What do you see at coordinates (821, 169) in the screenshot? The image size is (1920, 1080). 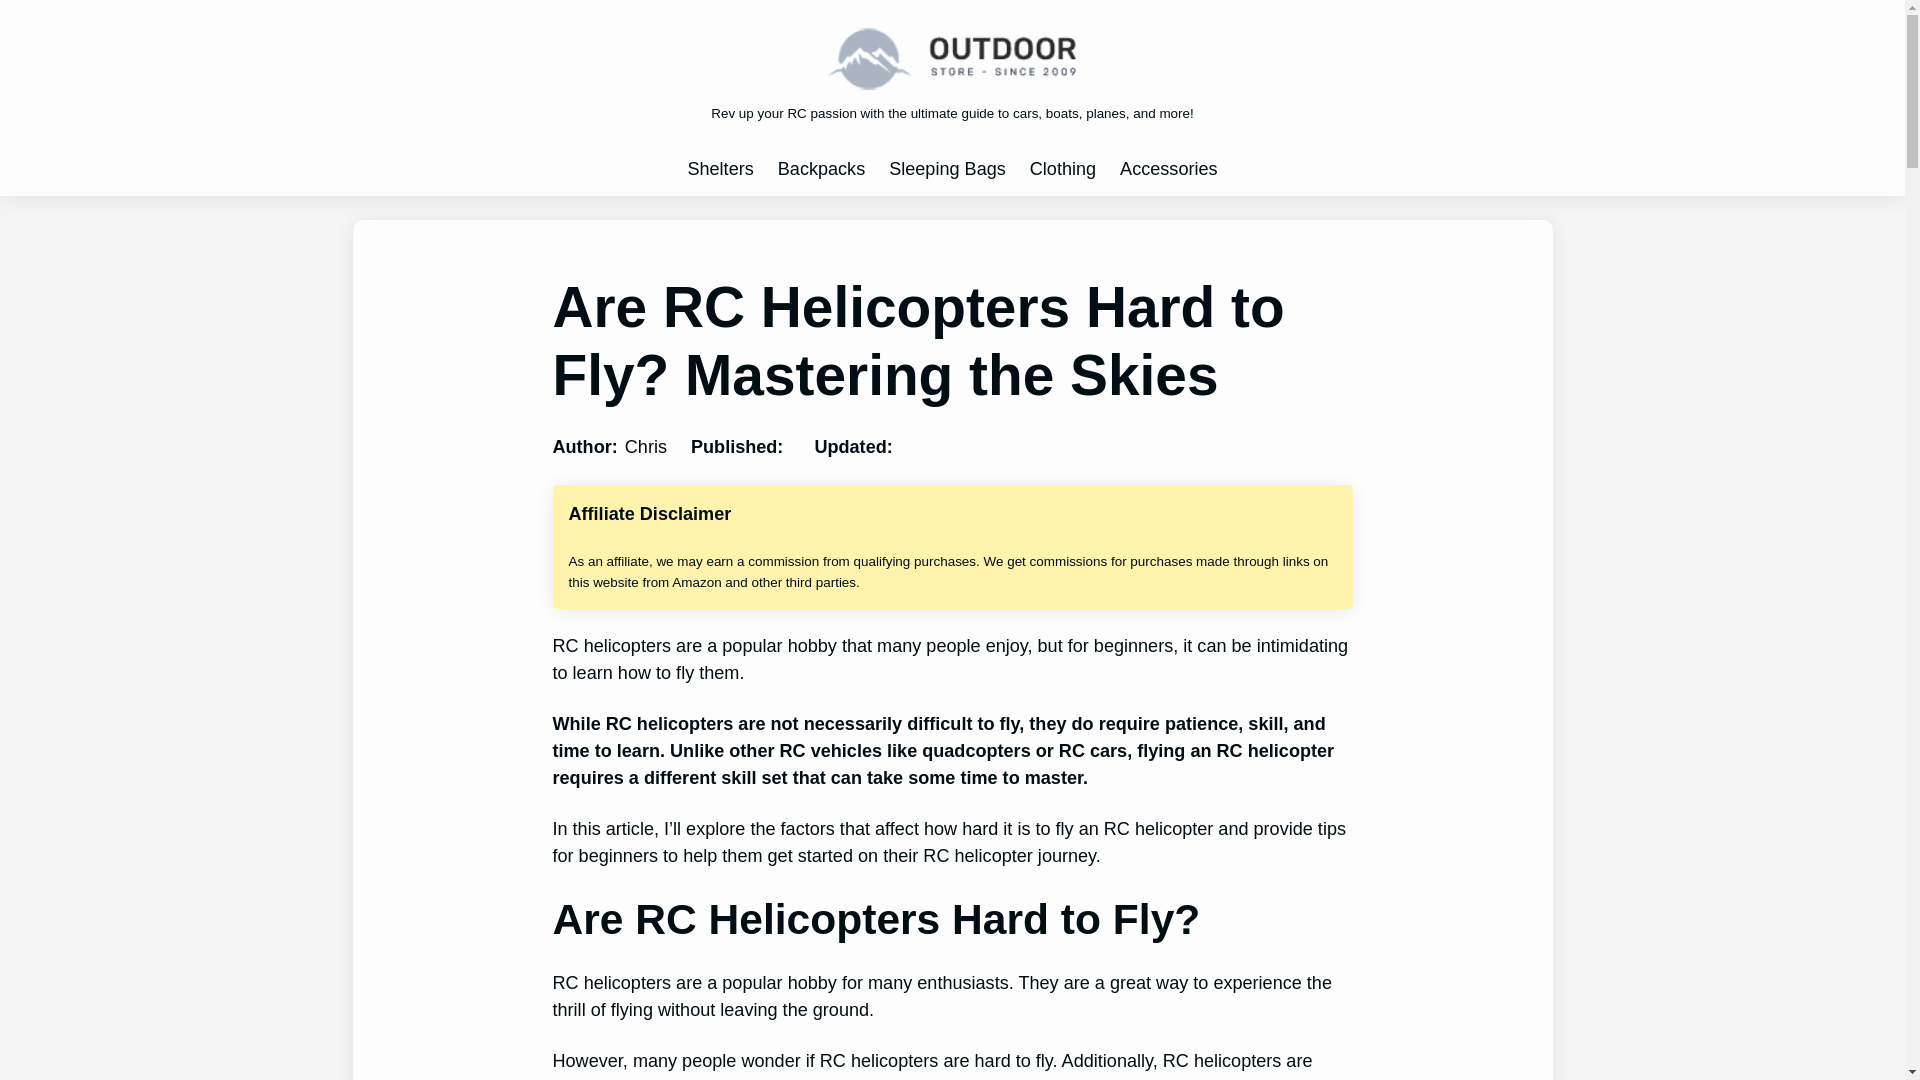 I see `Backpacks` at bounding box center [821, 169].